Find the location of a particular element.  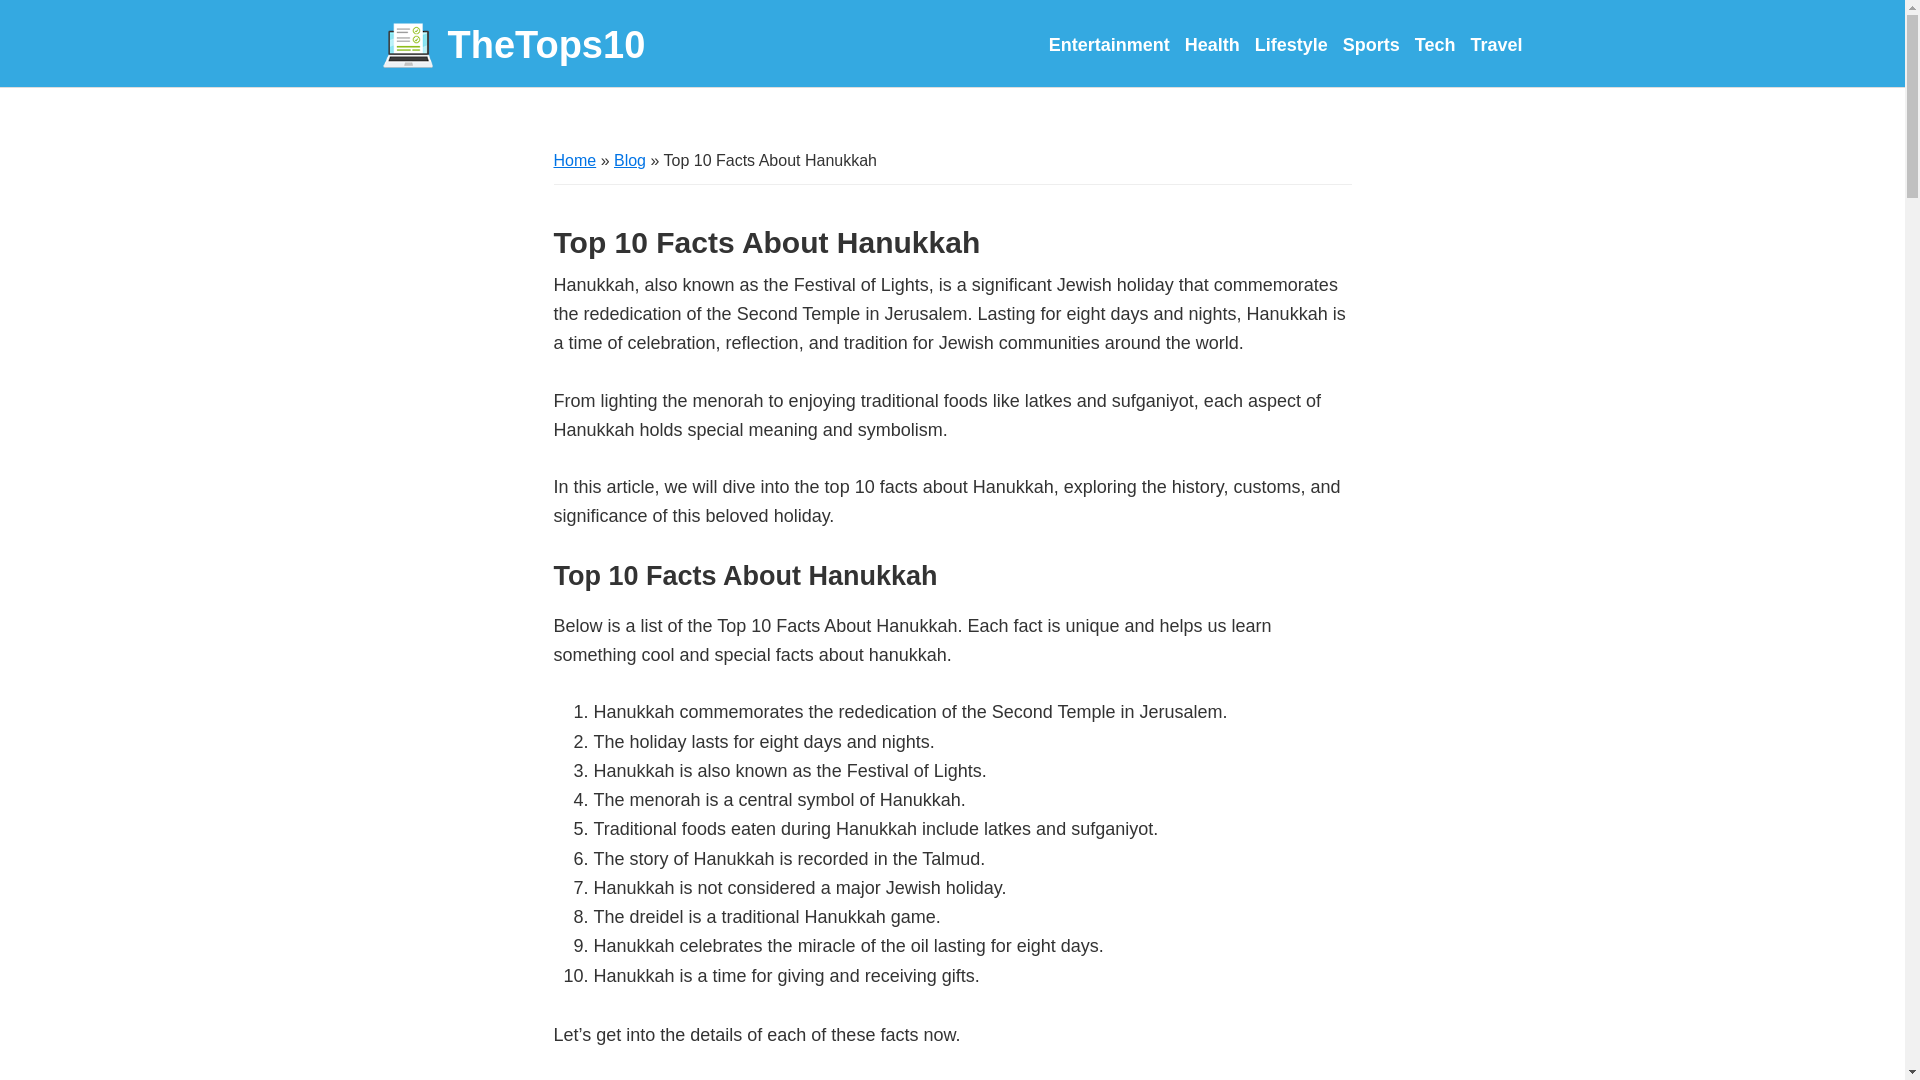

Blog is located at coordinates (630, 160).